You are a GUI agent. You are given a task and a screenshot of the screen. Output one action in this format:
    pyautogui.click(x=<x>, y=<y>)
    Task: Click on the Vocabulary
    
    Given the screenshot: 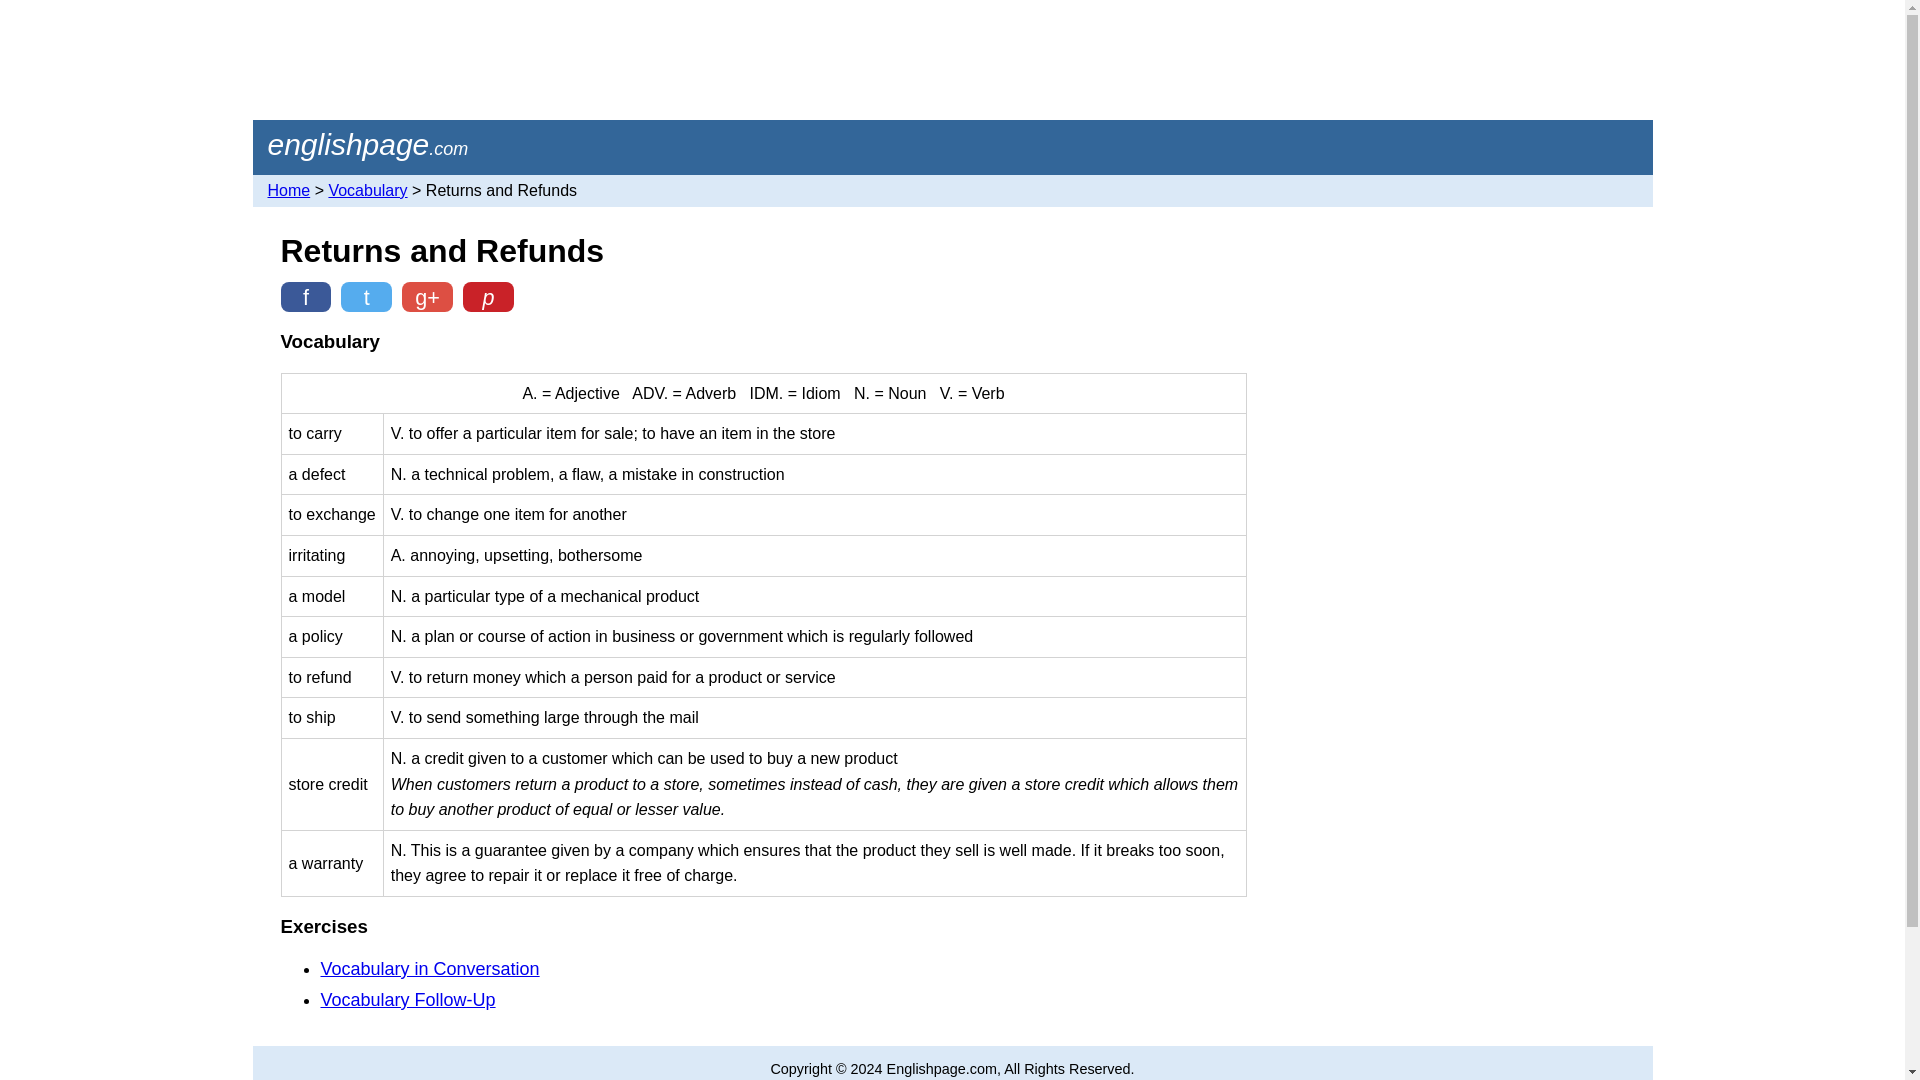 What is the action you would take?
    pyautogui.click(x=368, y=190)
    